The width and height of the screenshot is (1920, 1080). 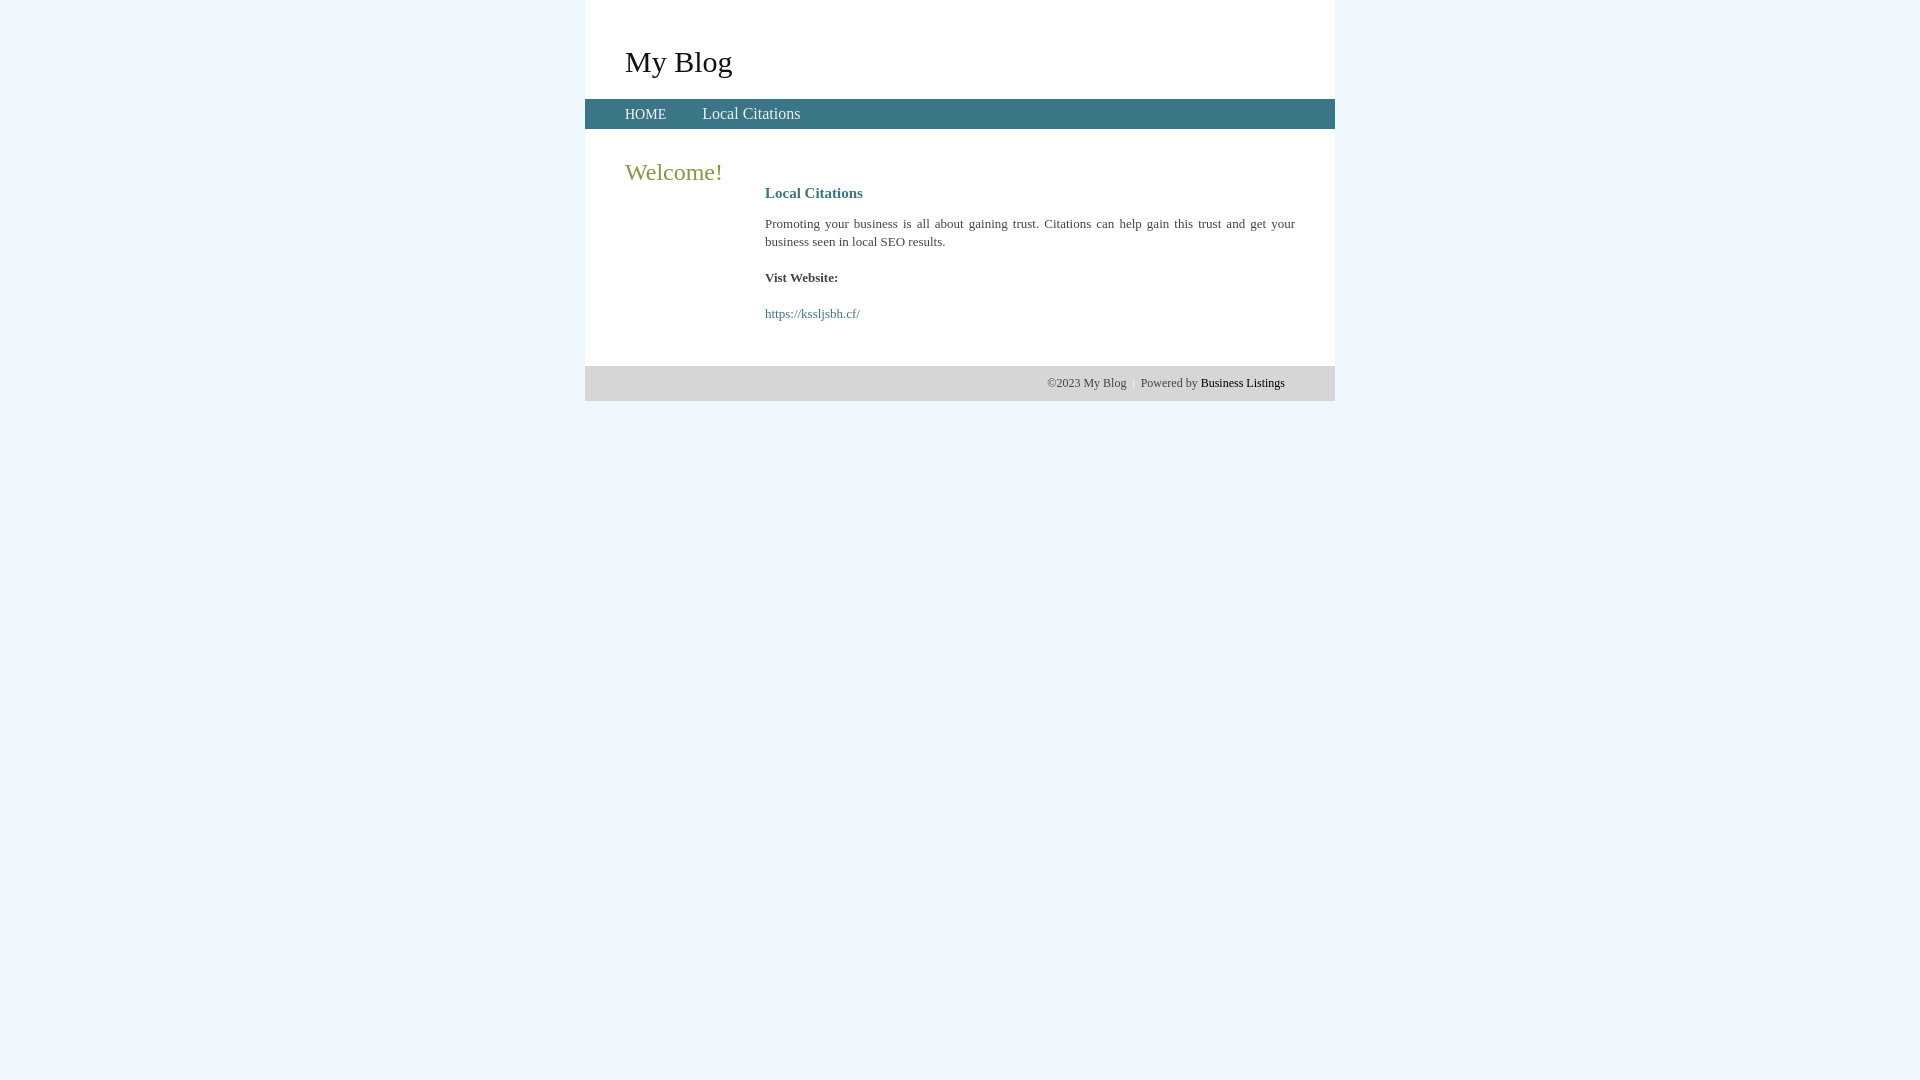 What do you see at coordinates (812, 314) in the screenshot?
I see `https://kssljsbh.cf/` at bounding box center [812, 314].